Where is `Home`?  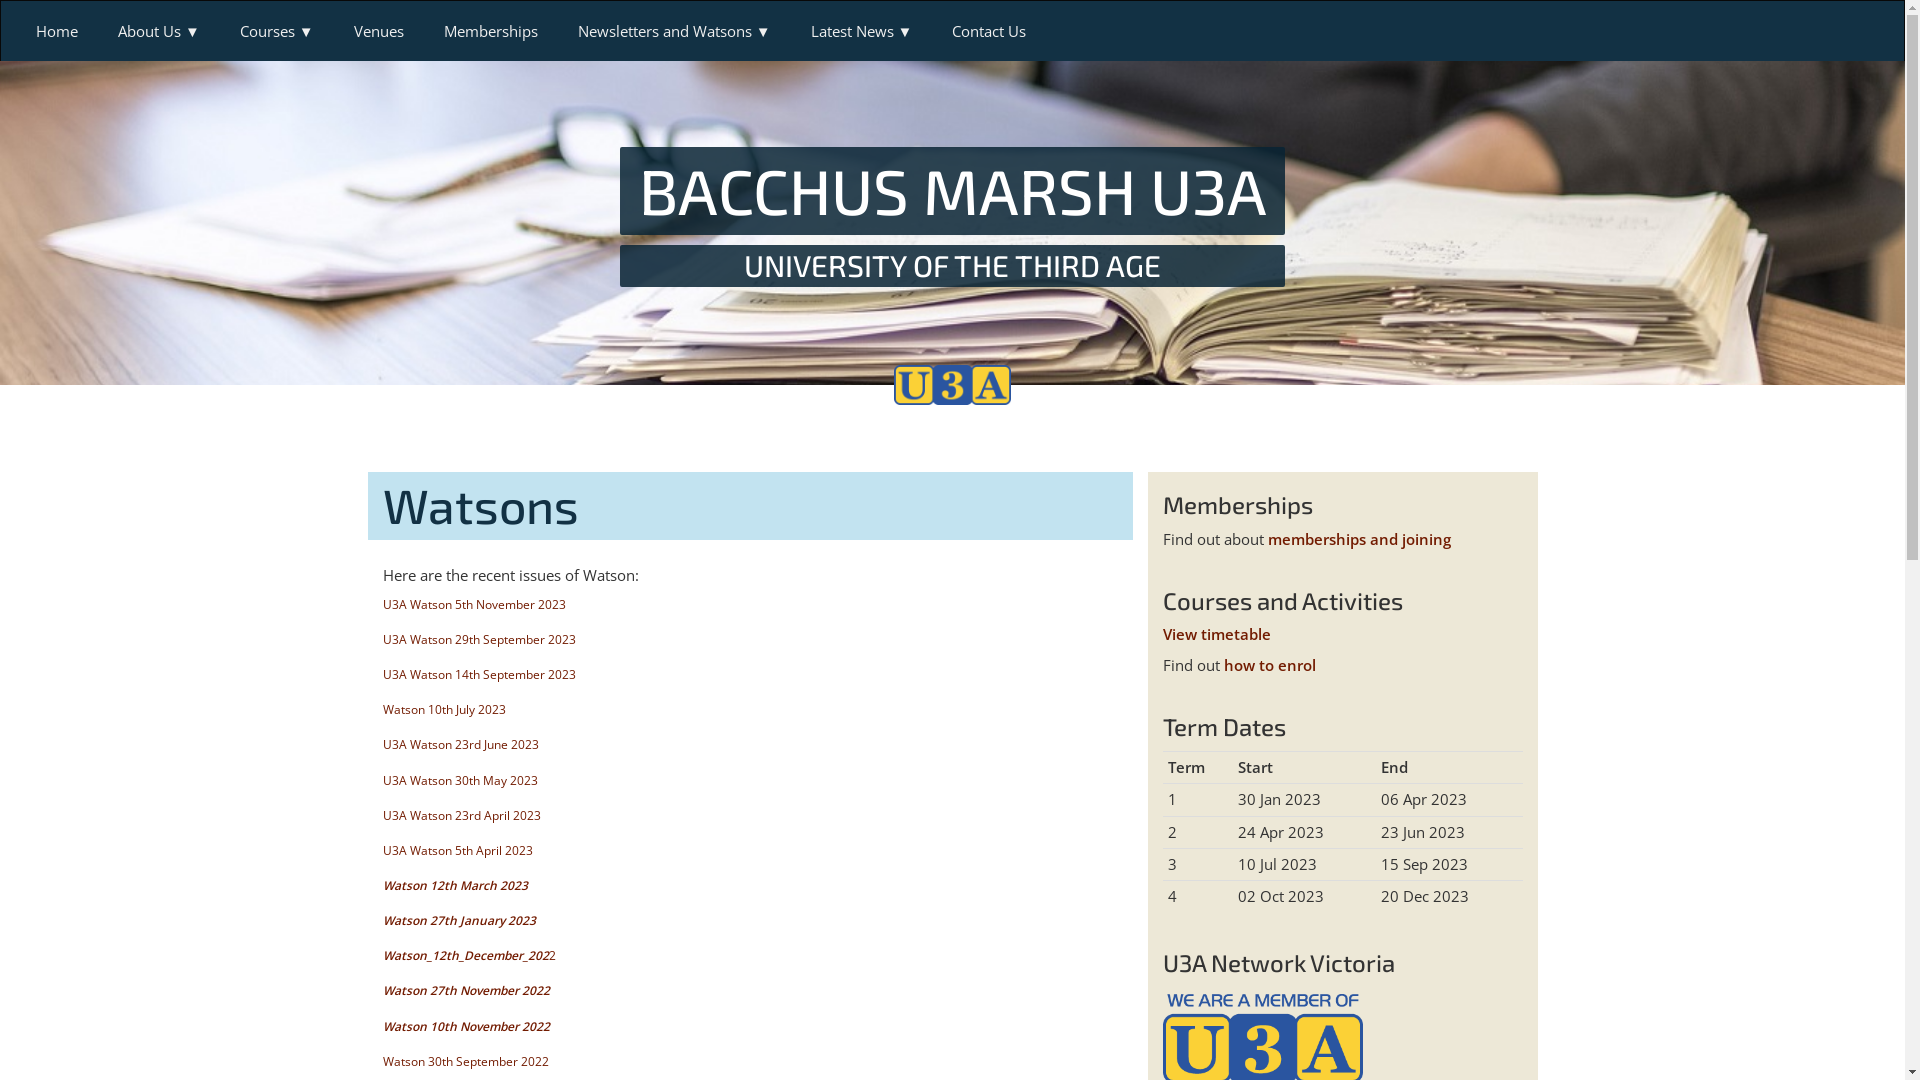
Home is located at coordinates (57, 31).